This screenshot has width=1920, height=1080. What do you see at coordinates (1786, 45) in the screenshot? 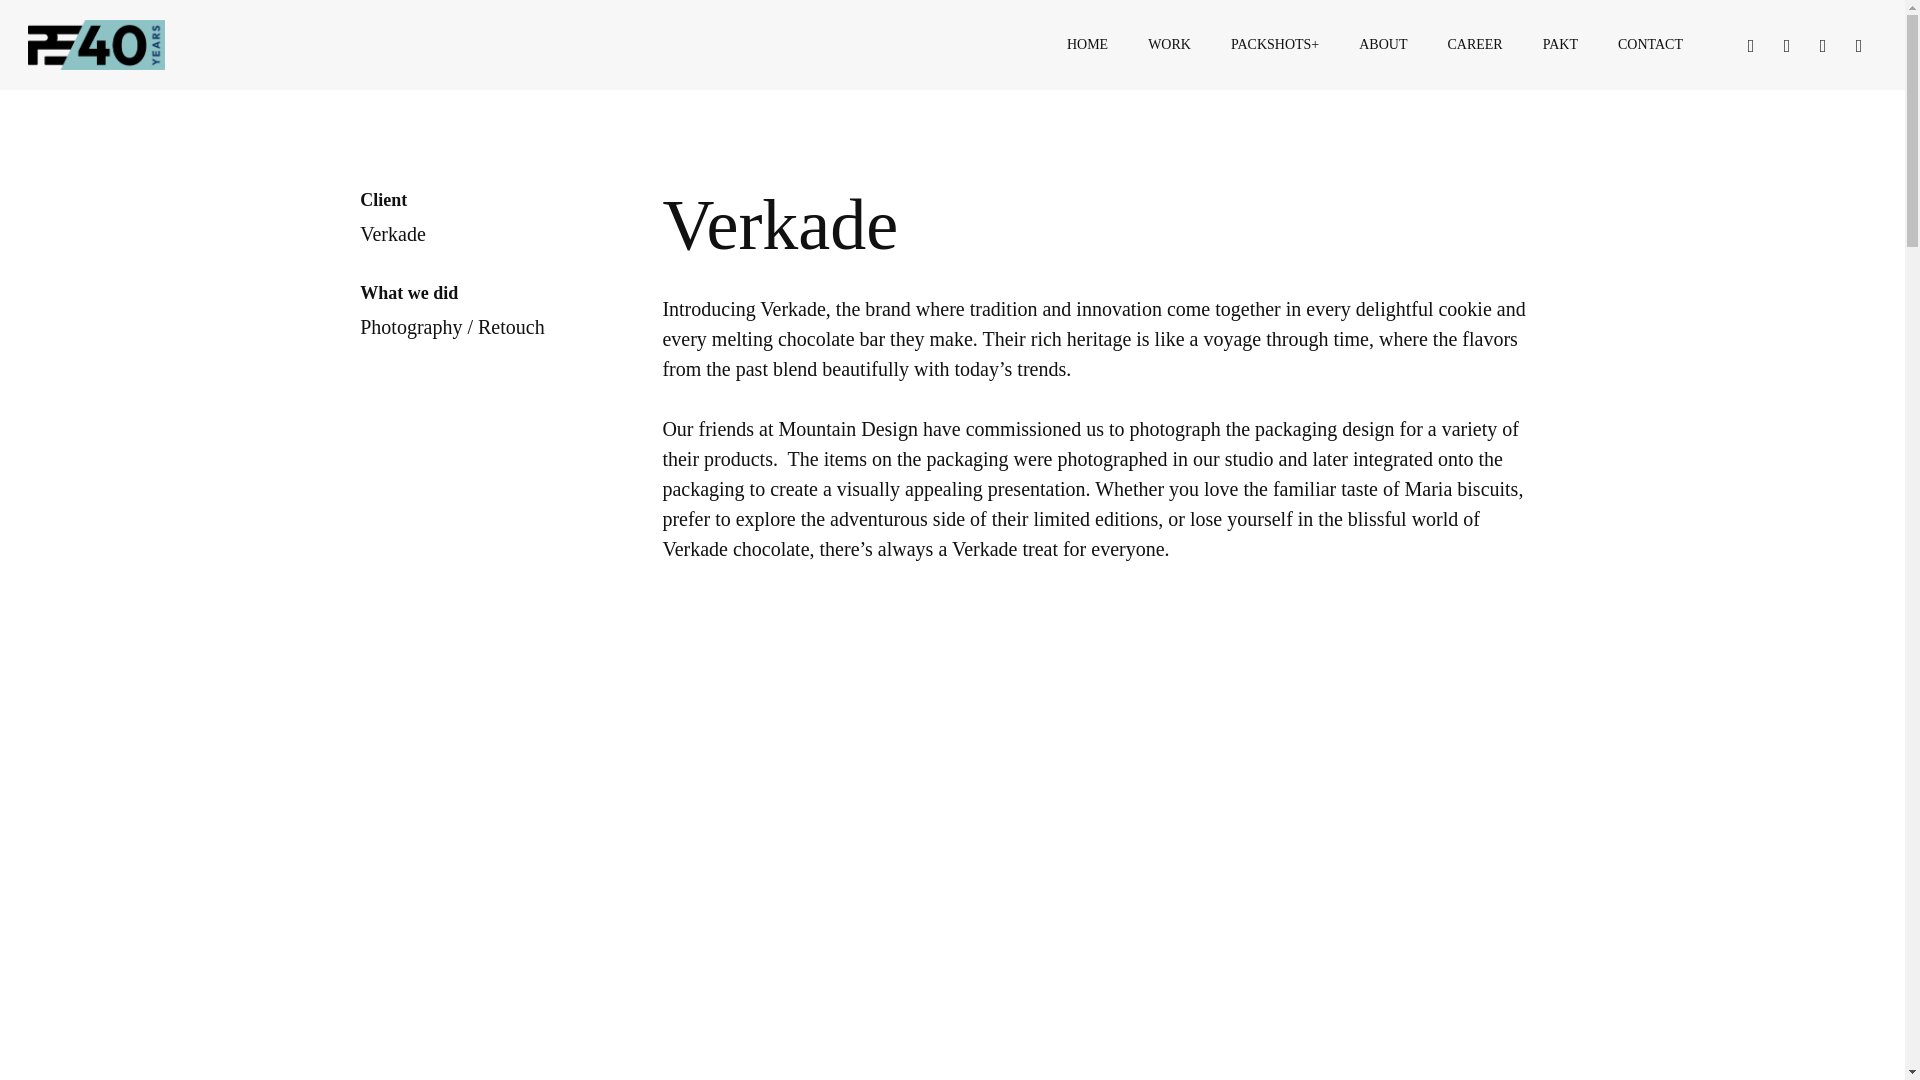
I see `LINKEDIN` at bounding box center [1786, 45].